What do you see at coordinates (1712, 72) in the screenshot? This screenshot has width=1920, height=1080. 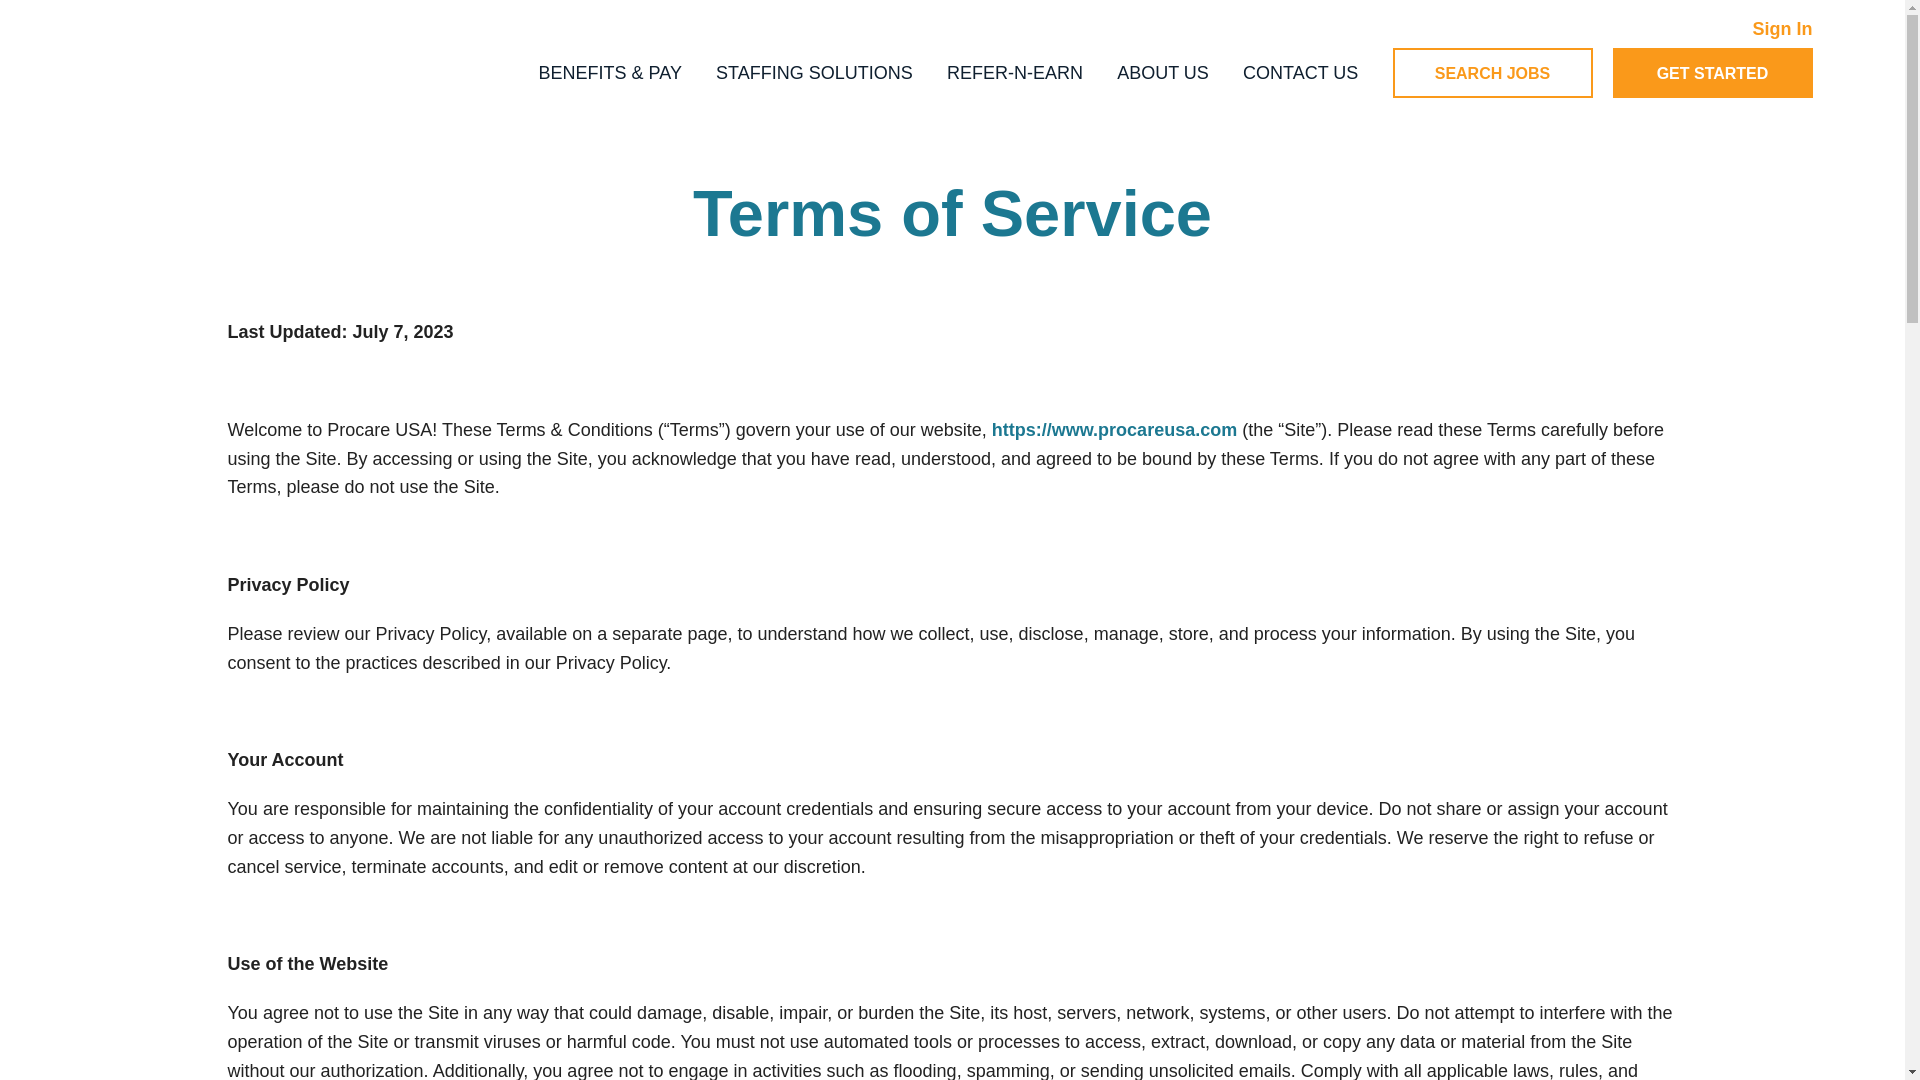 I see `GET STARTED` at bounding box center [1712, 72].